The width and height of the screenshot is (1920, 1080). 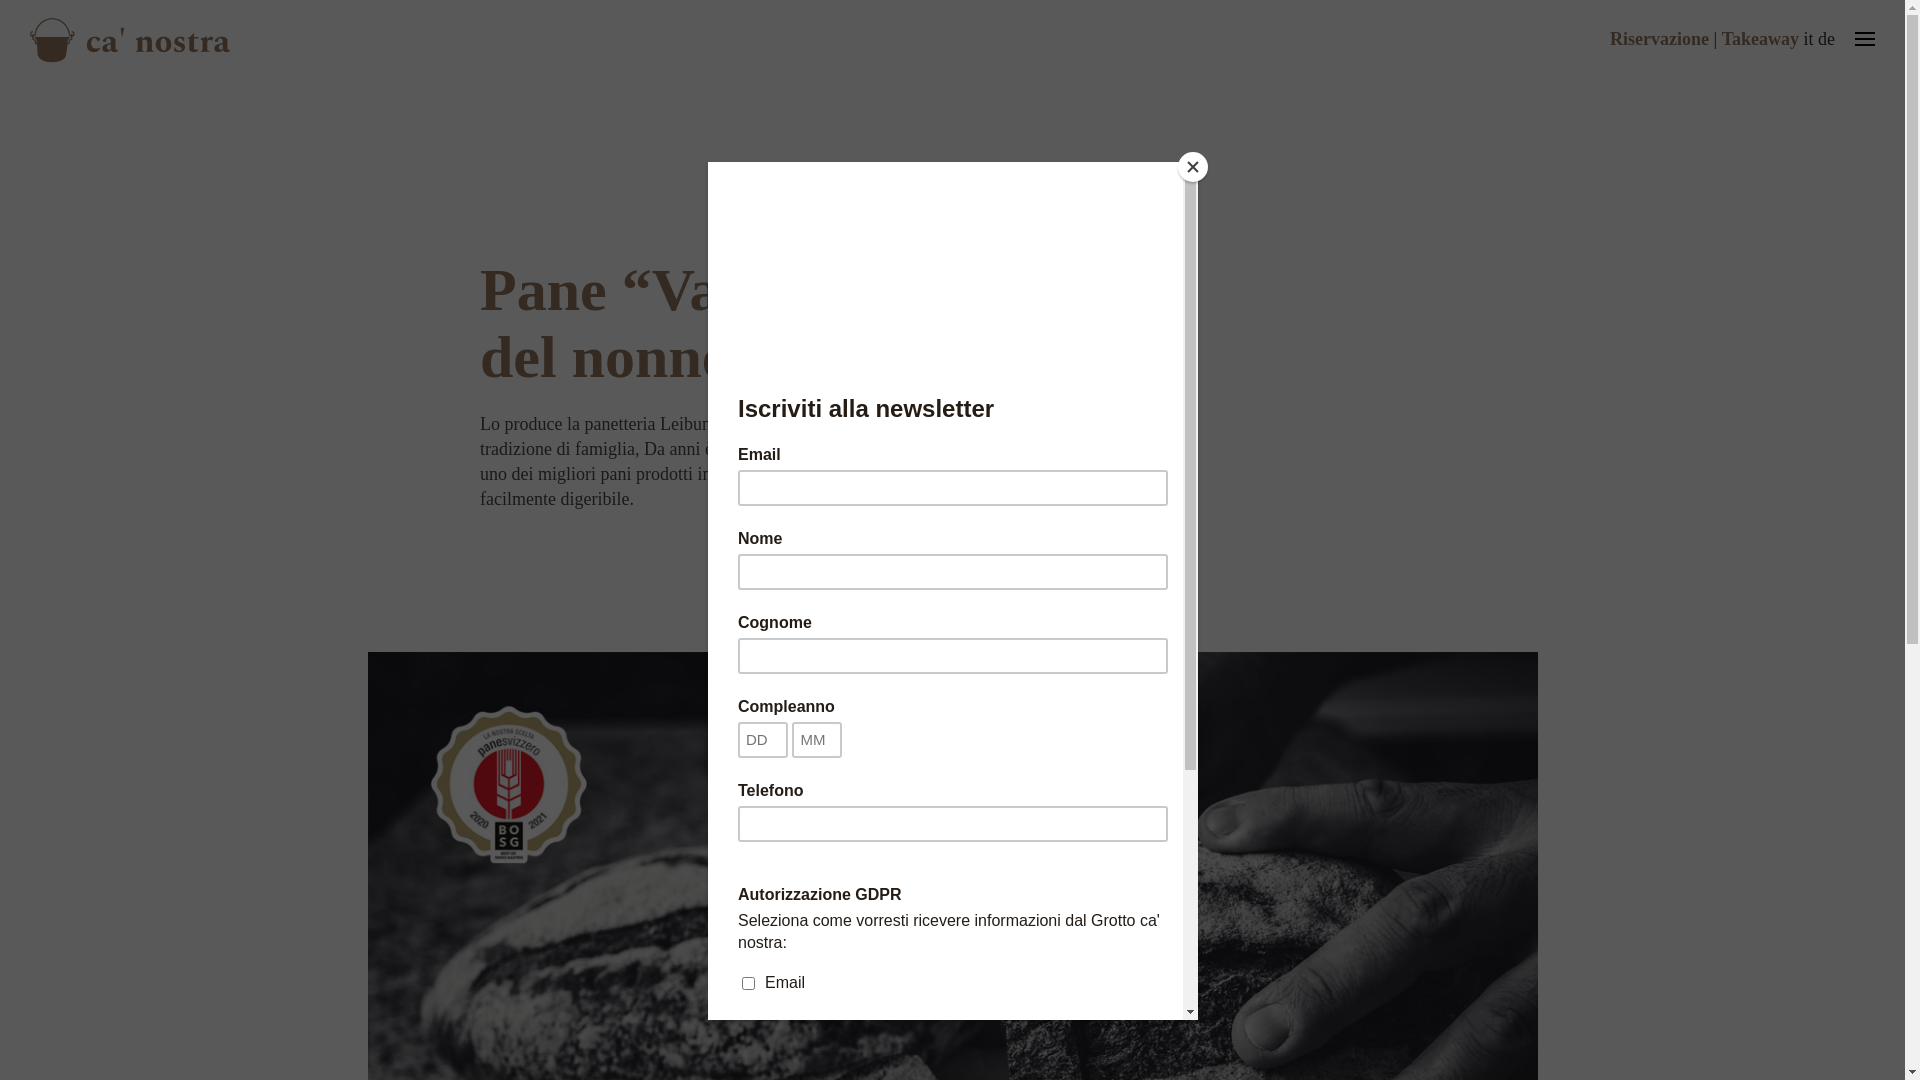 What do you see at coordinates (1808, 39) in the screenshot?
I see `it` at bounding box center [1808, 39].